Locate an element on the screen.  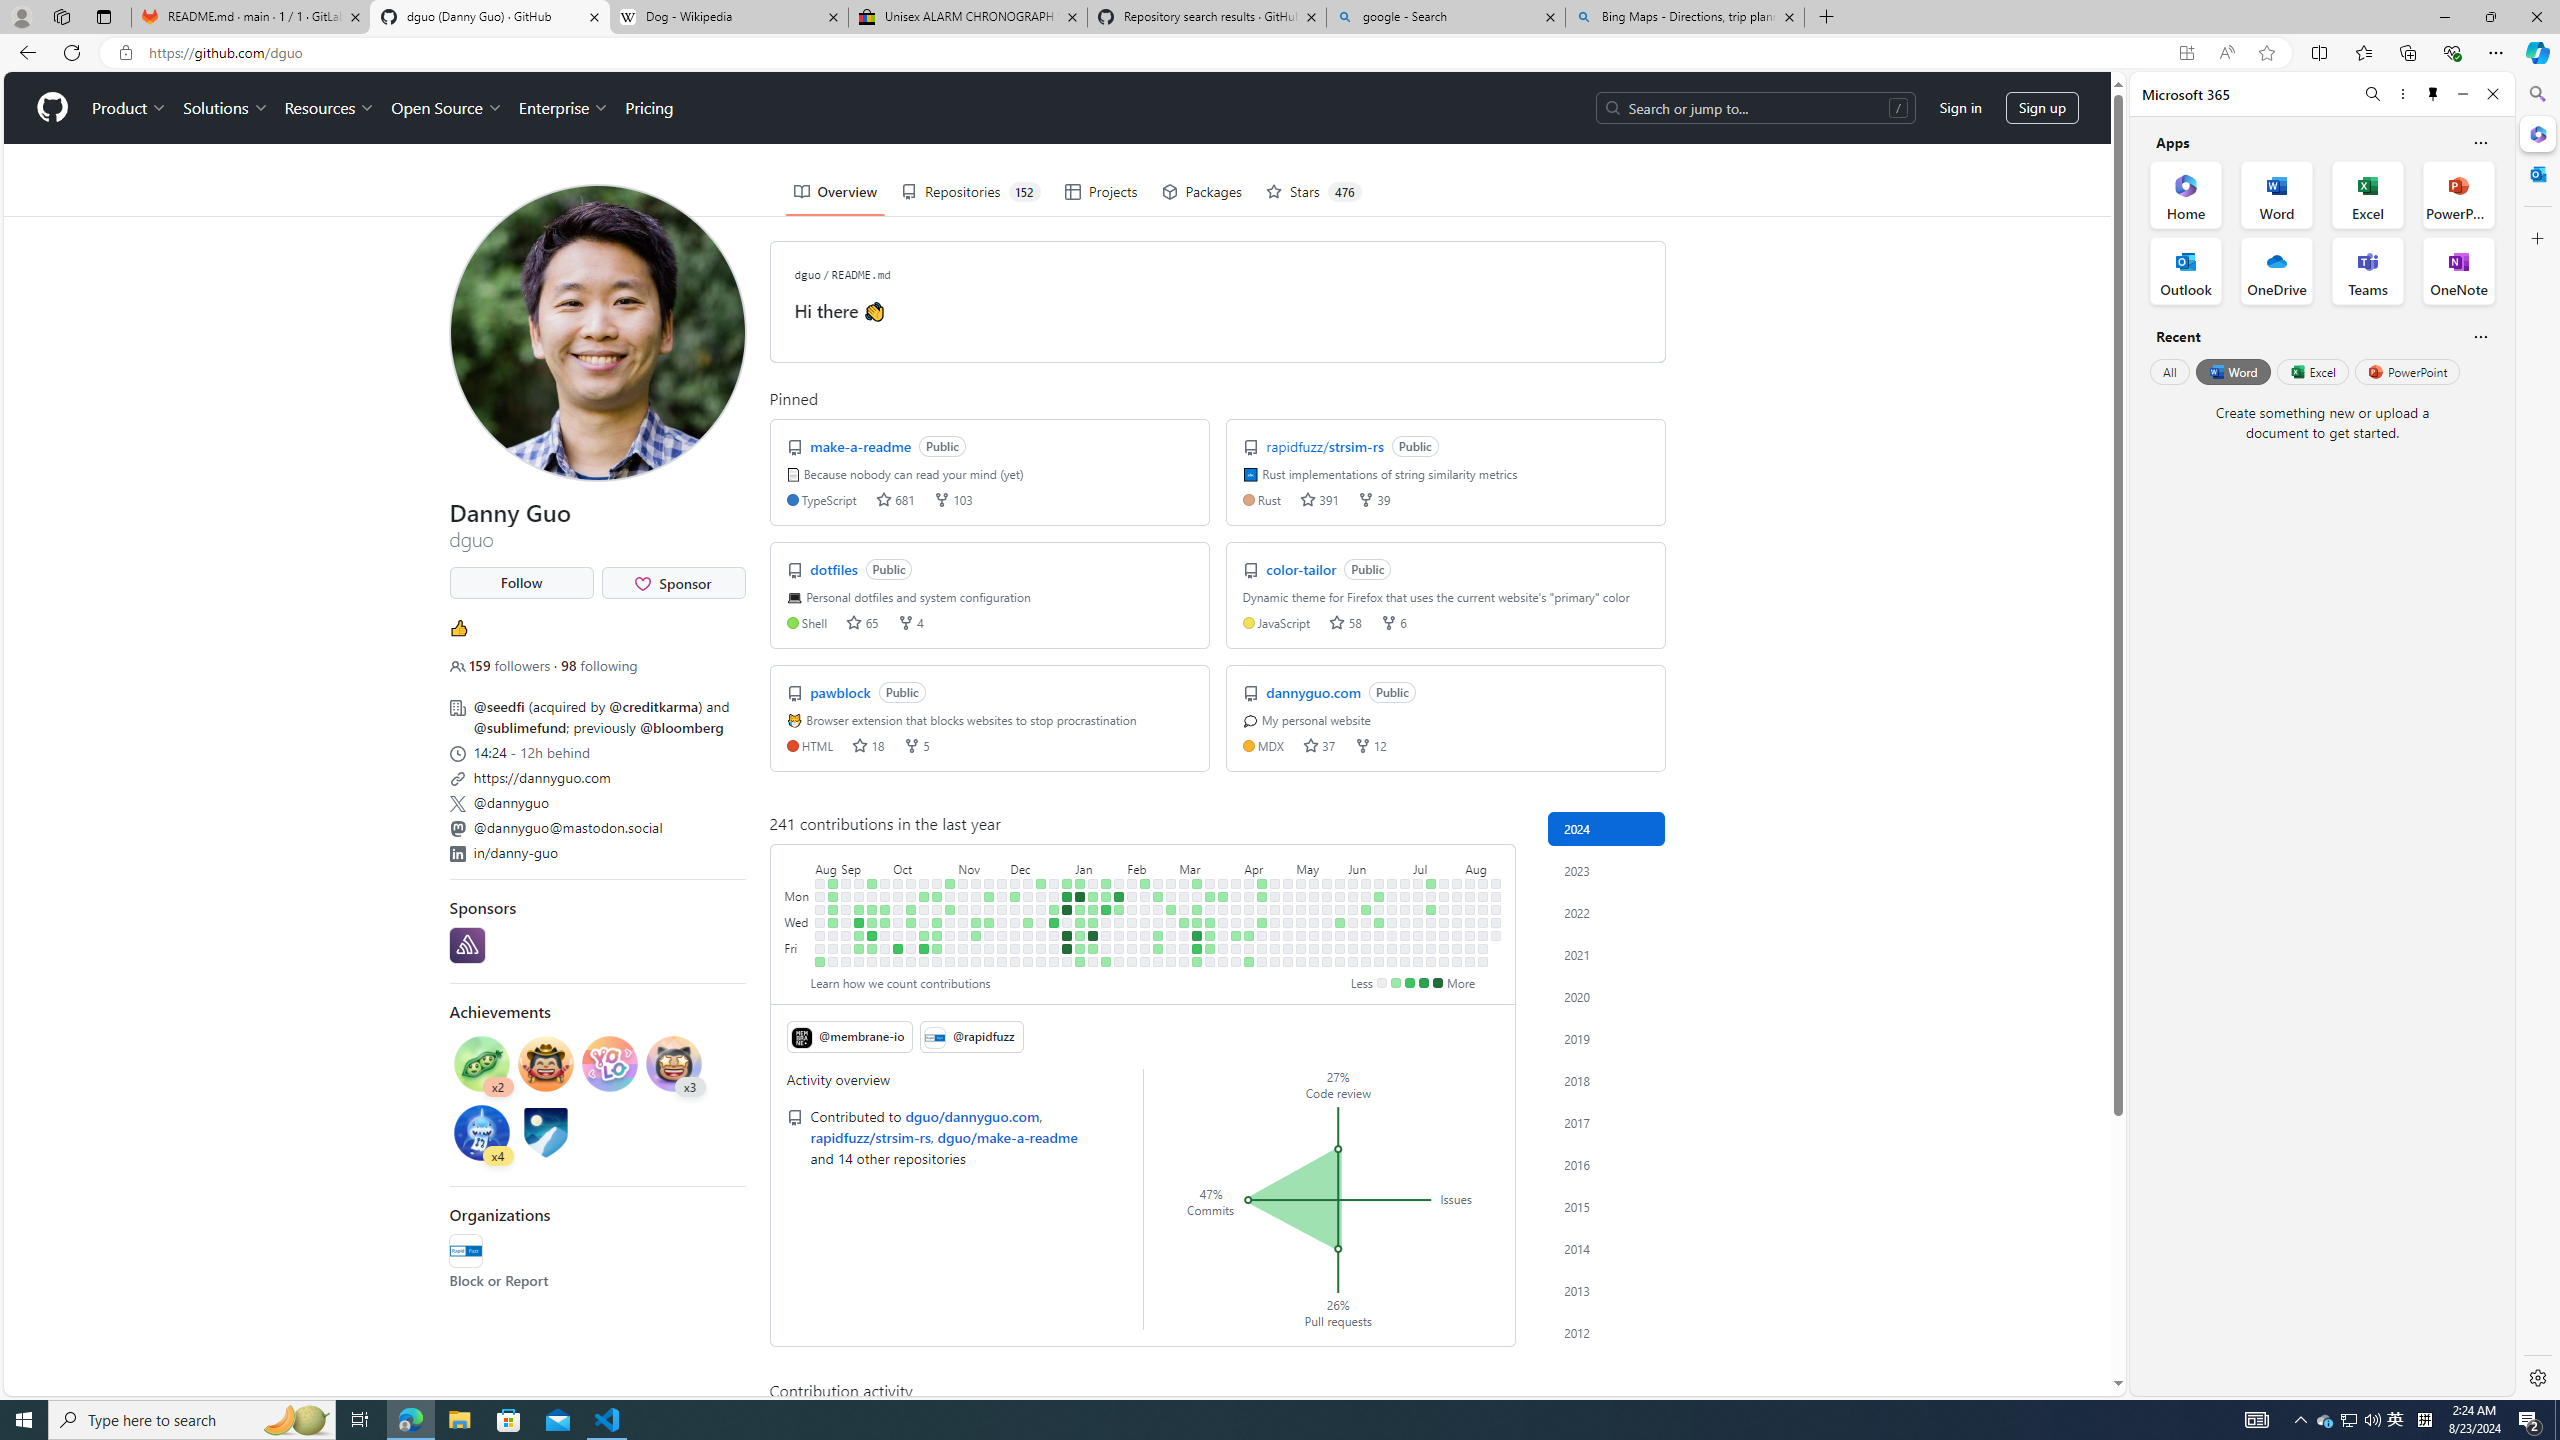
2 contributions on September 17th. is located at coordinates (872, 883).